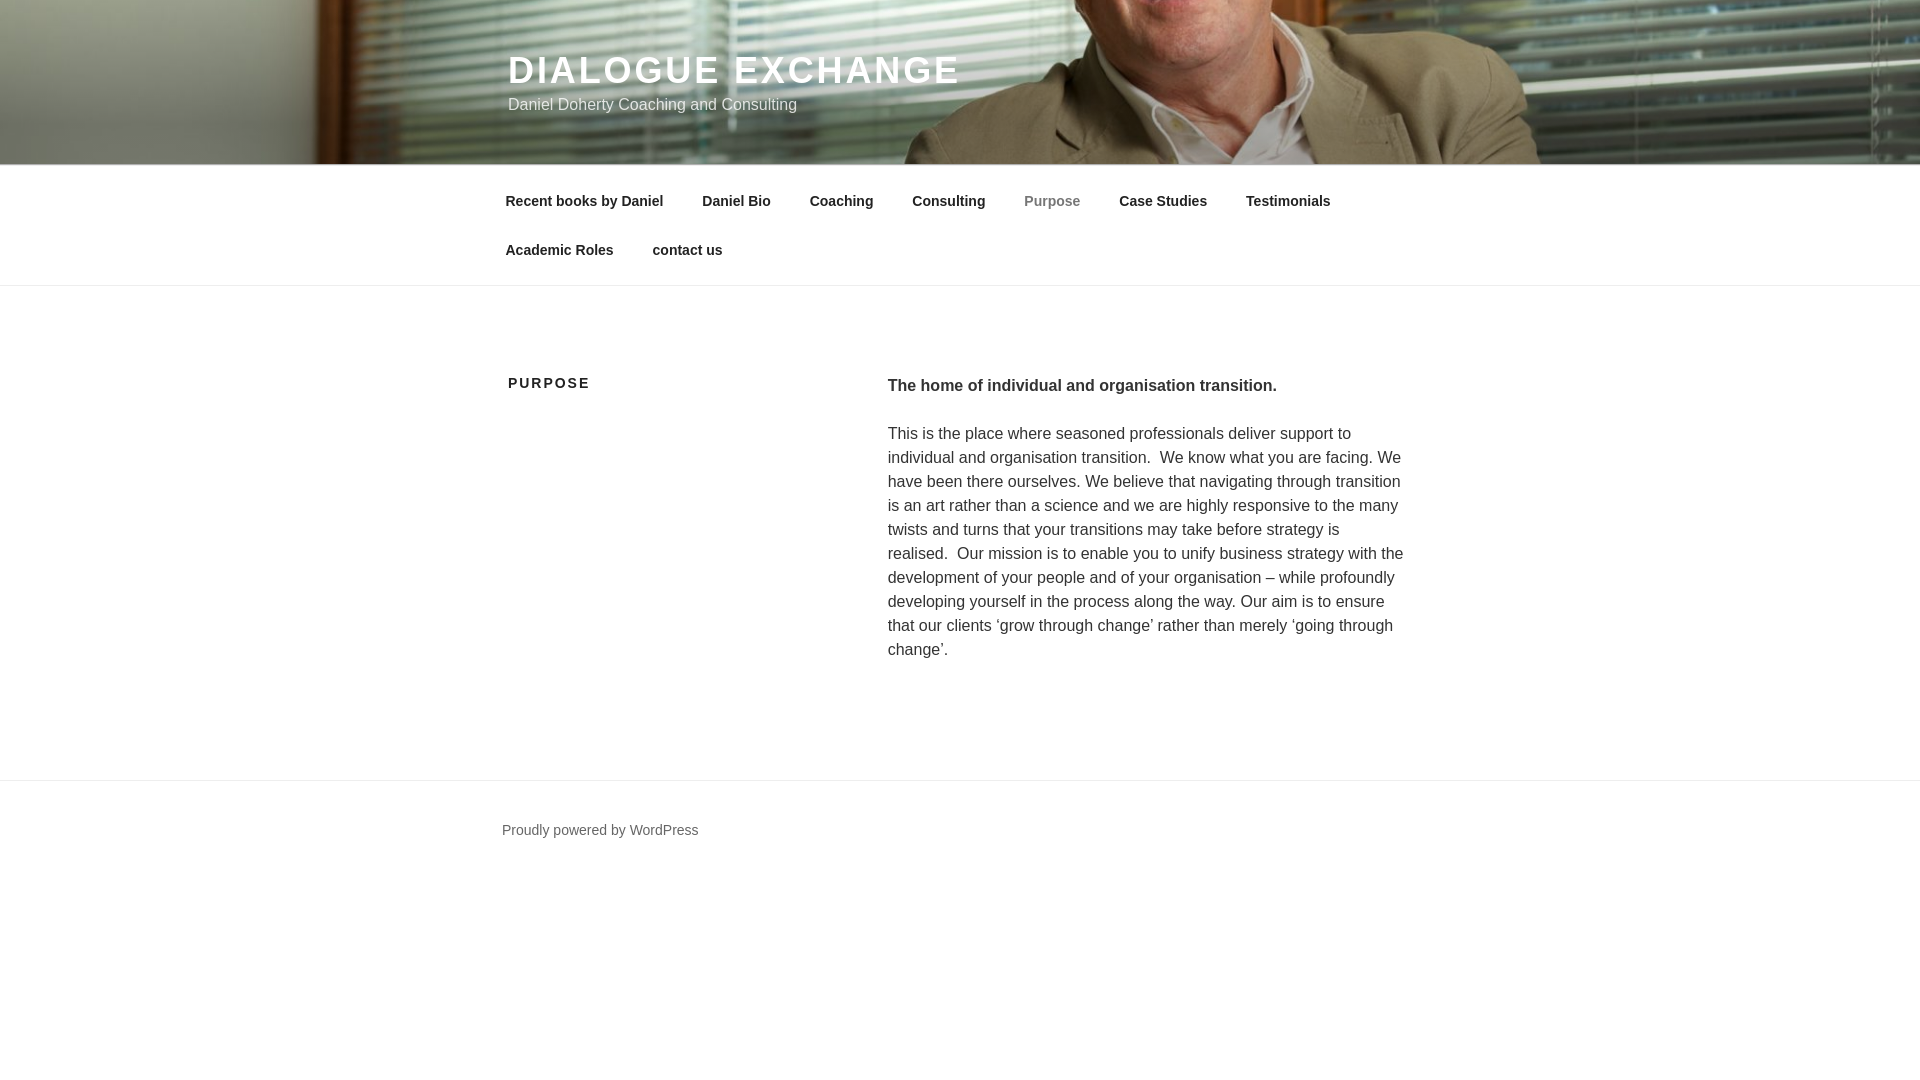 The height and width of the screenshot is (1080, 1920). Describe the element at coordinates (600, 830) in the screenshot. I see `Proudly powered by WordPress` at that location.